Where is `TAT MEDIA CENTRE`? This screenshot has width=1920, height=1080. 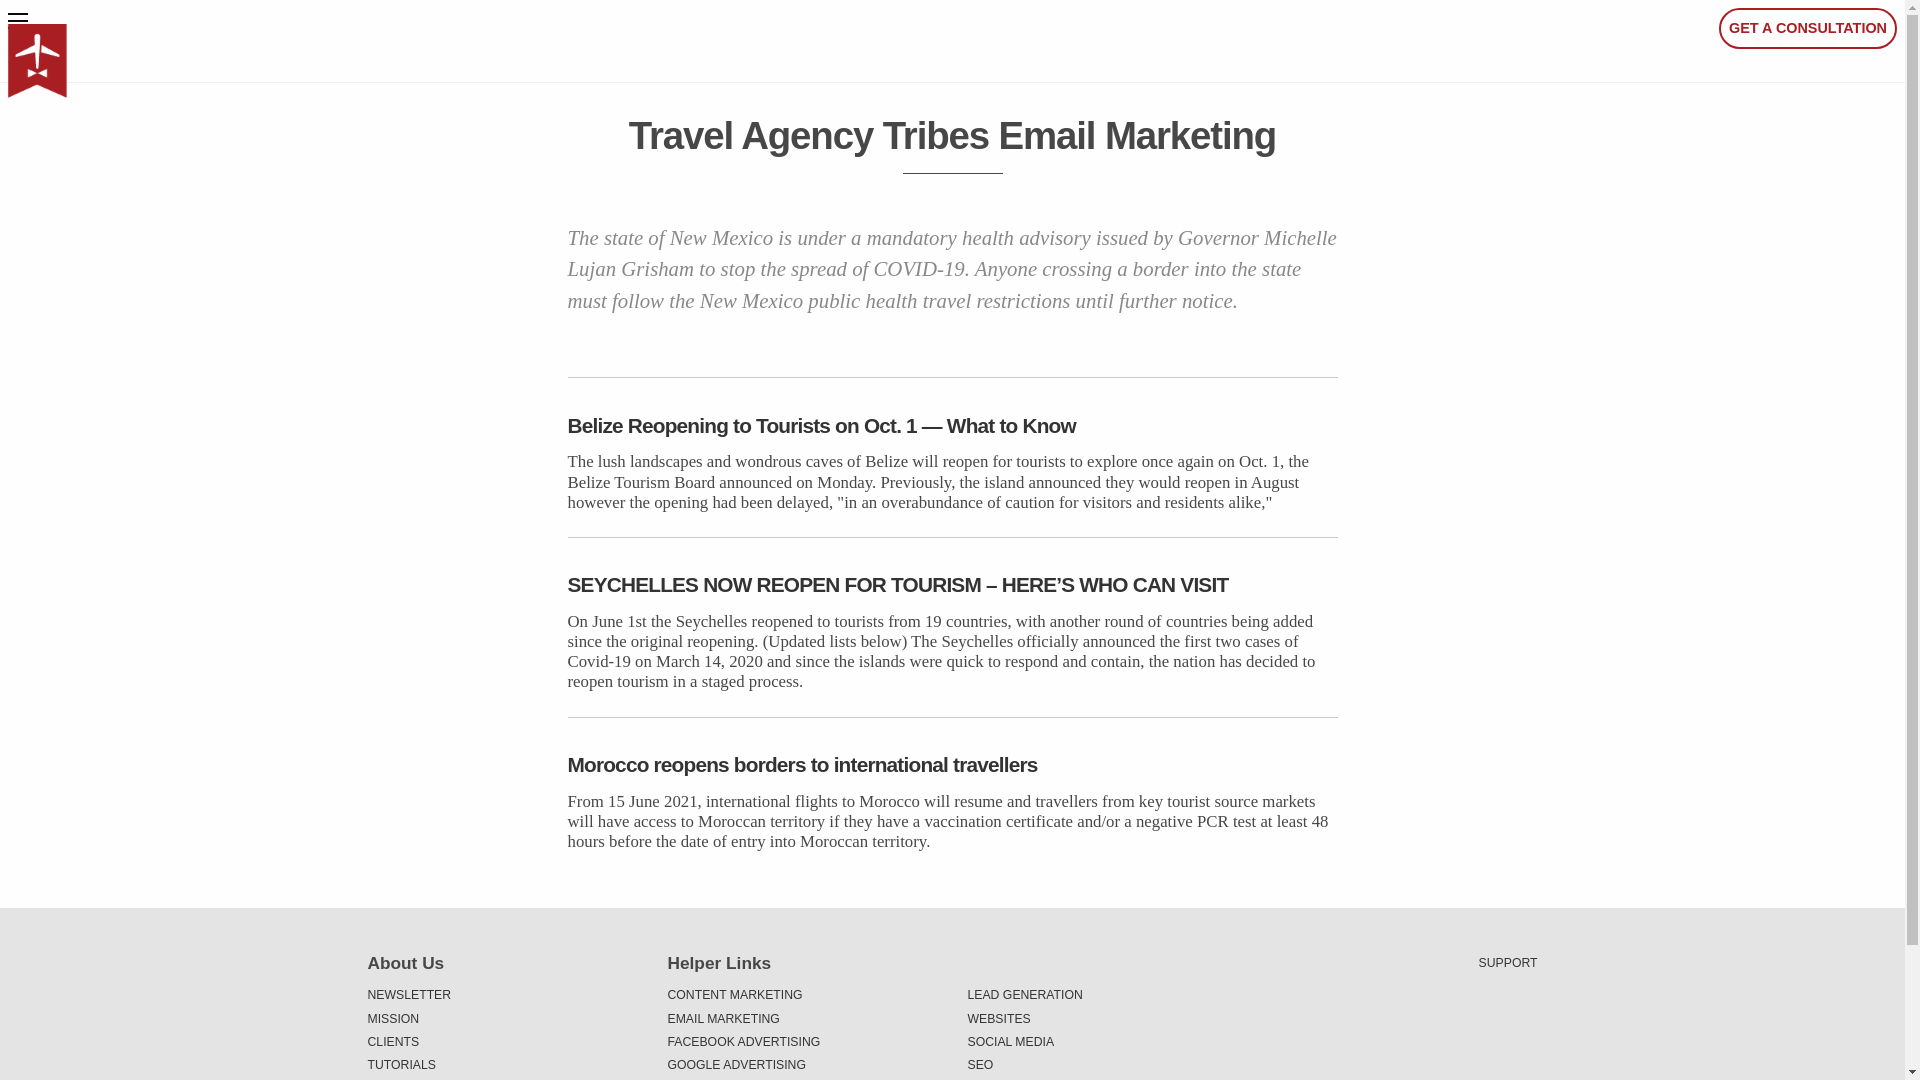
TAT MEDIA CENTRE is located at coordinates (502, 1078).